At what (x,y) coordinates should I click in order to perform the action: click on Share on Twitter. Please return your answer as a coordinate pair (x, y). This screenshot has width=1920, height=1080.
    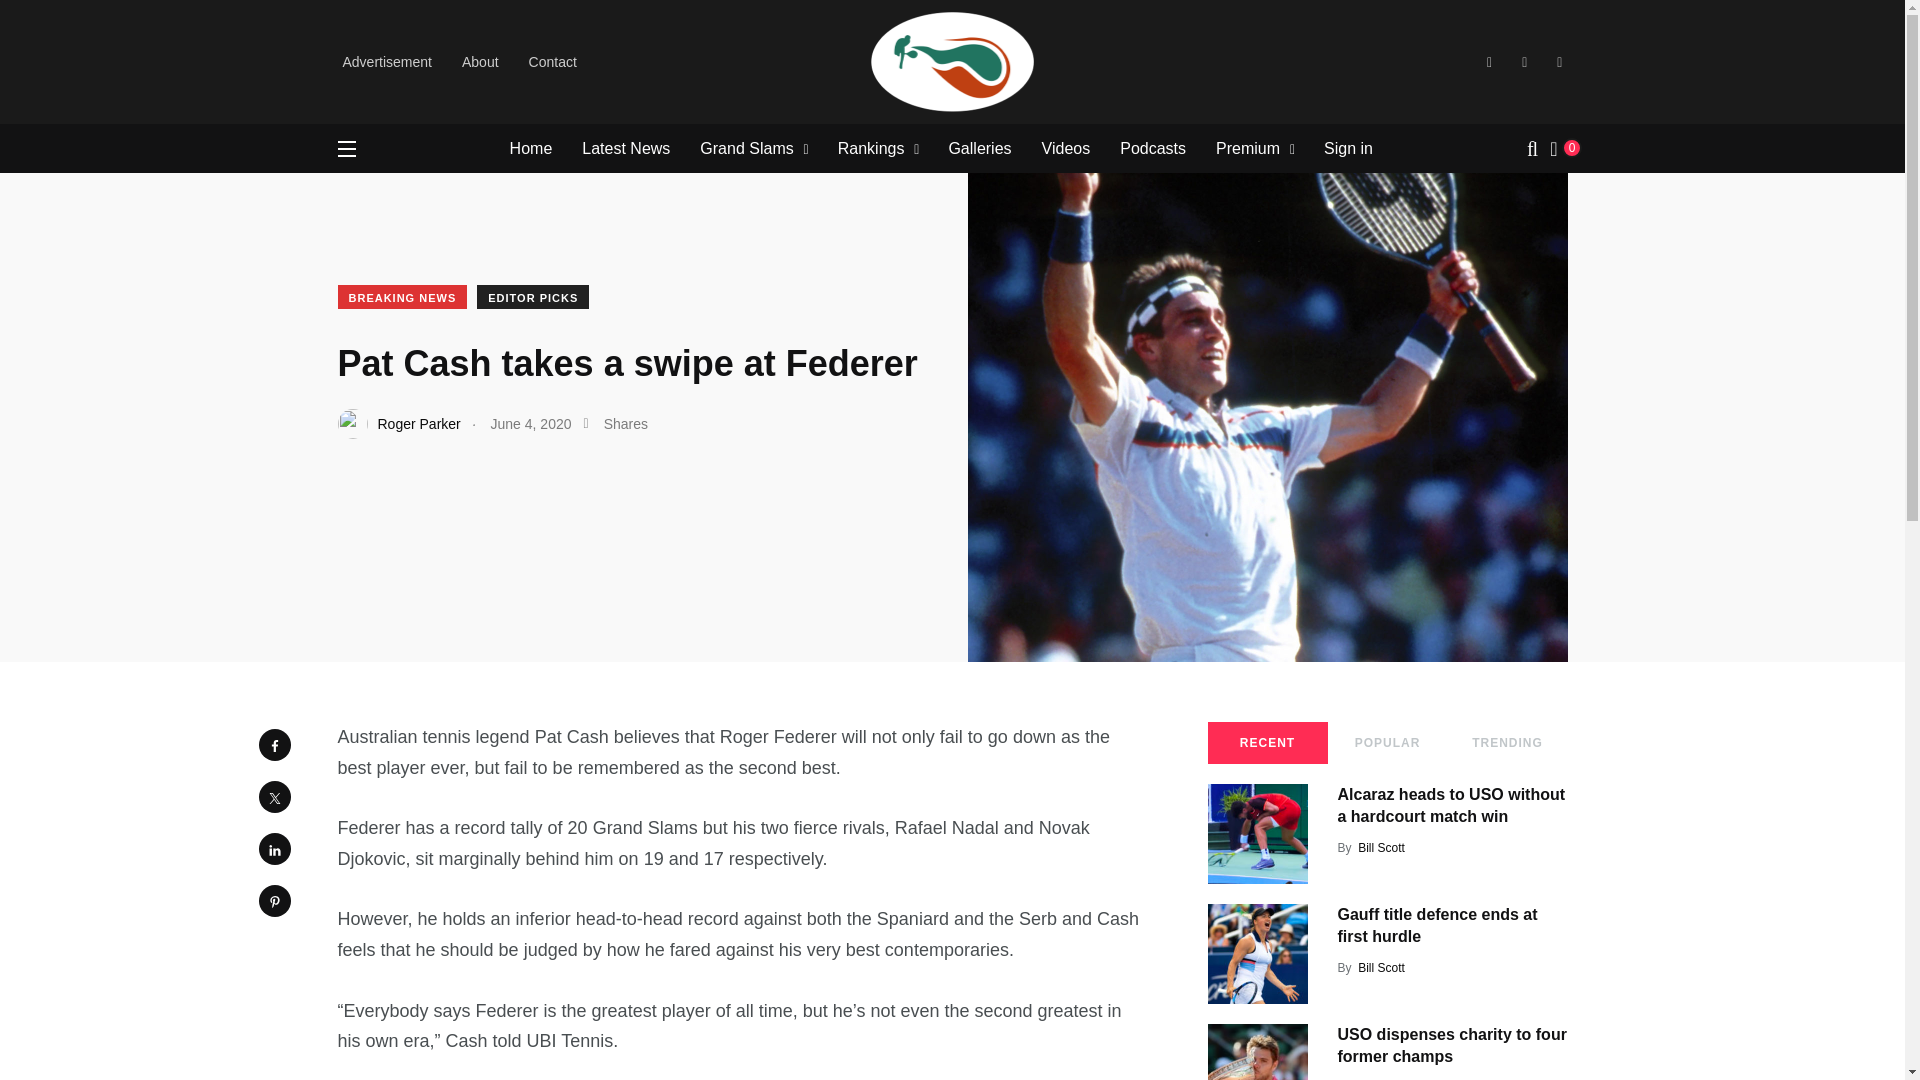
    Looking at the image, I should click on (273, 796).